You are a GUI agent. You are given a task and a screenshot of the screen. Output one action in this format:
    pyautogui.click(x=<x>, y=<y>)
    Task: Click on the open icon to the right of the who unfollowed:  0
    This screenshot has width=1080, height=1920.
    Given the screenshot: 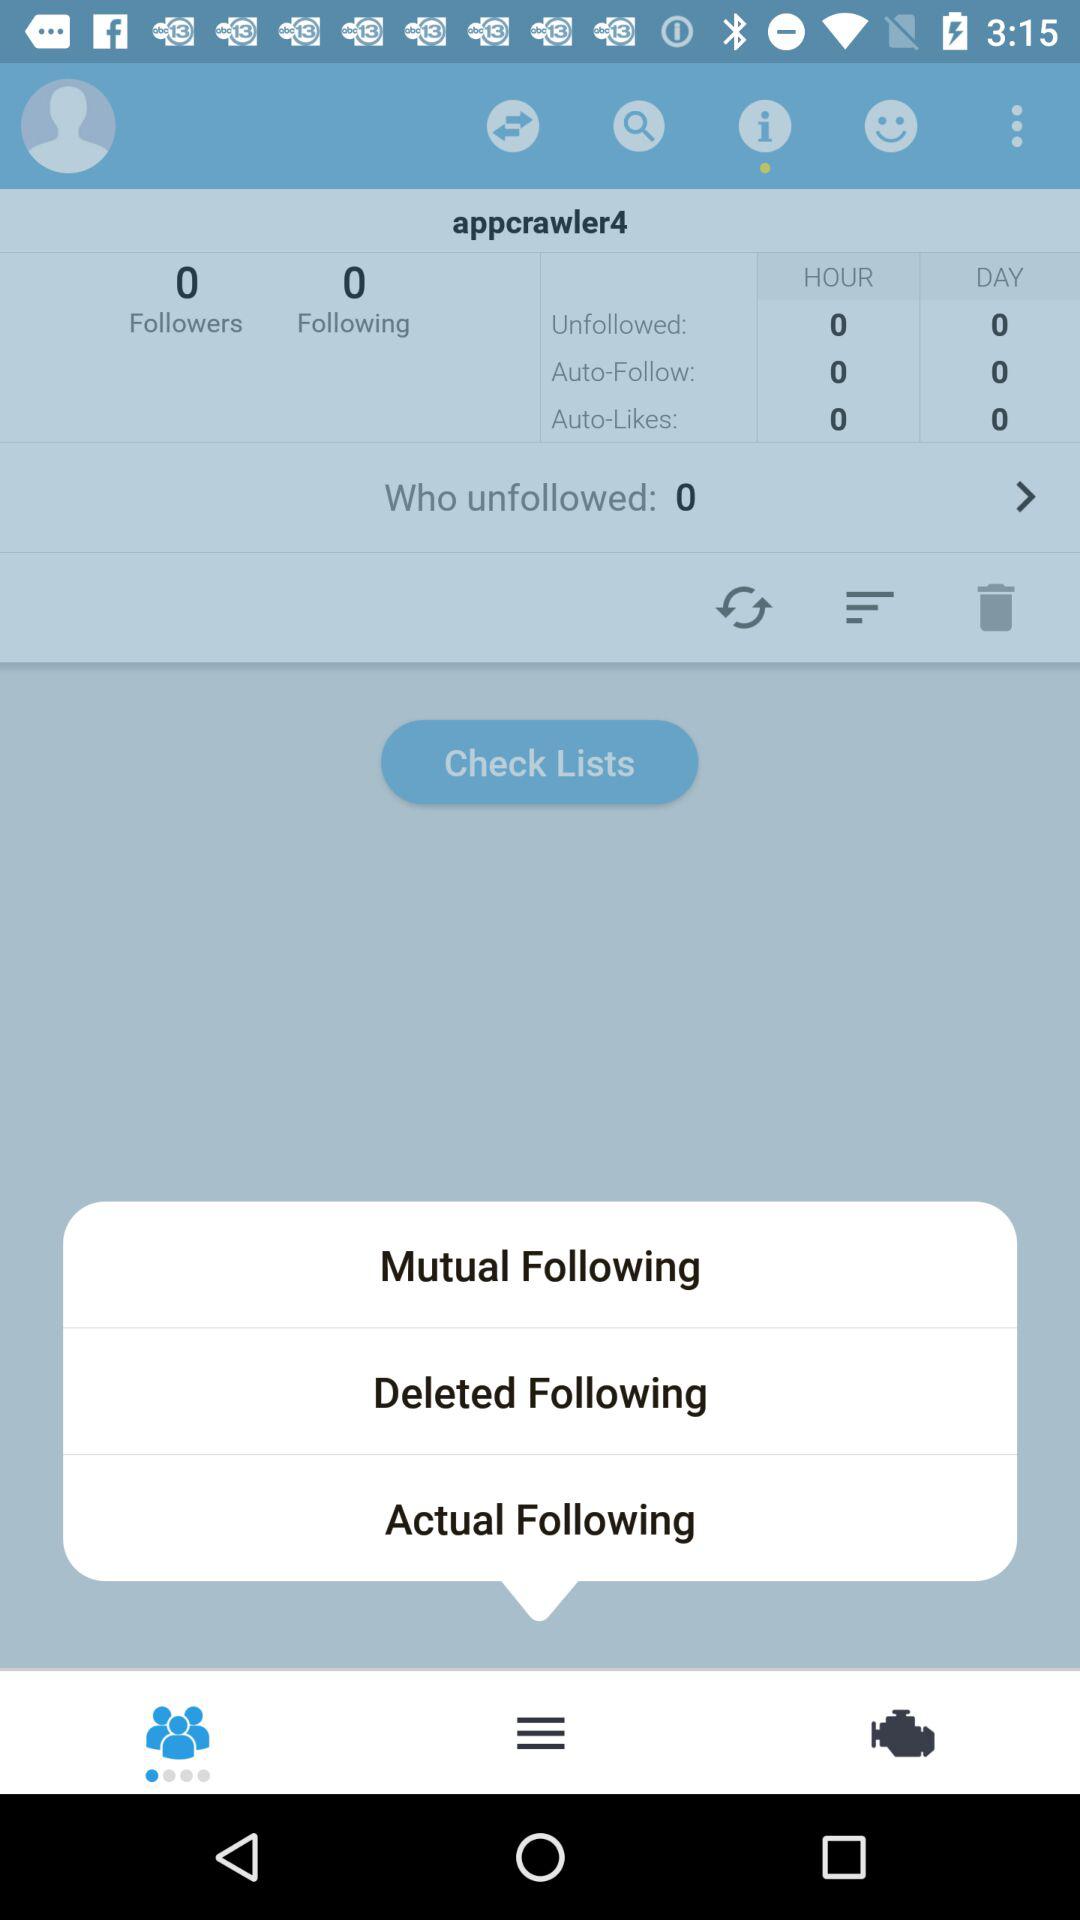 What is the action you would take?
    pyautogui.click(x=1024, y=496)
    